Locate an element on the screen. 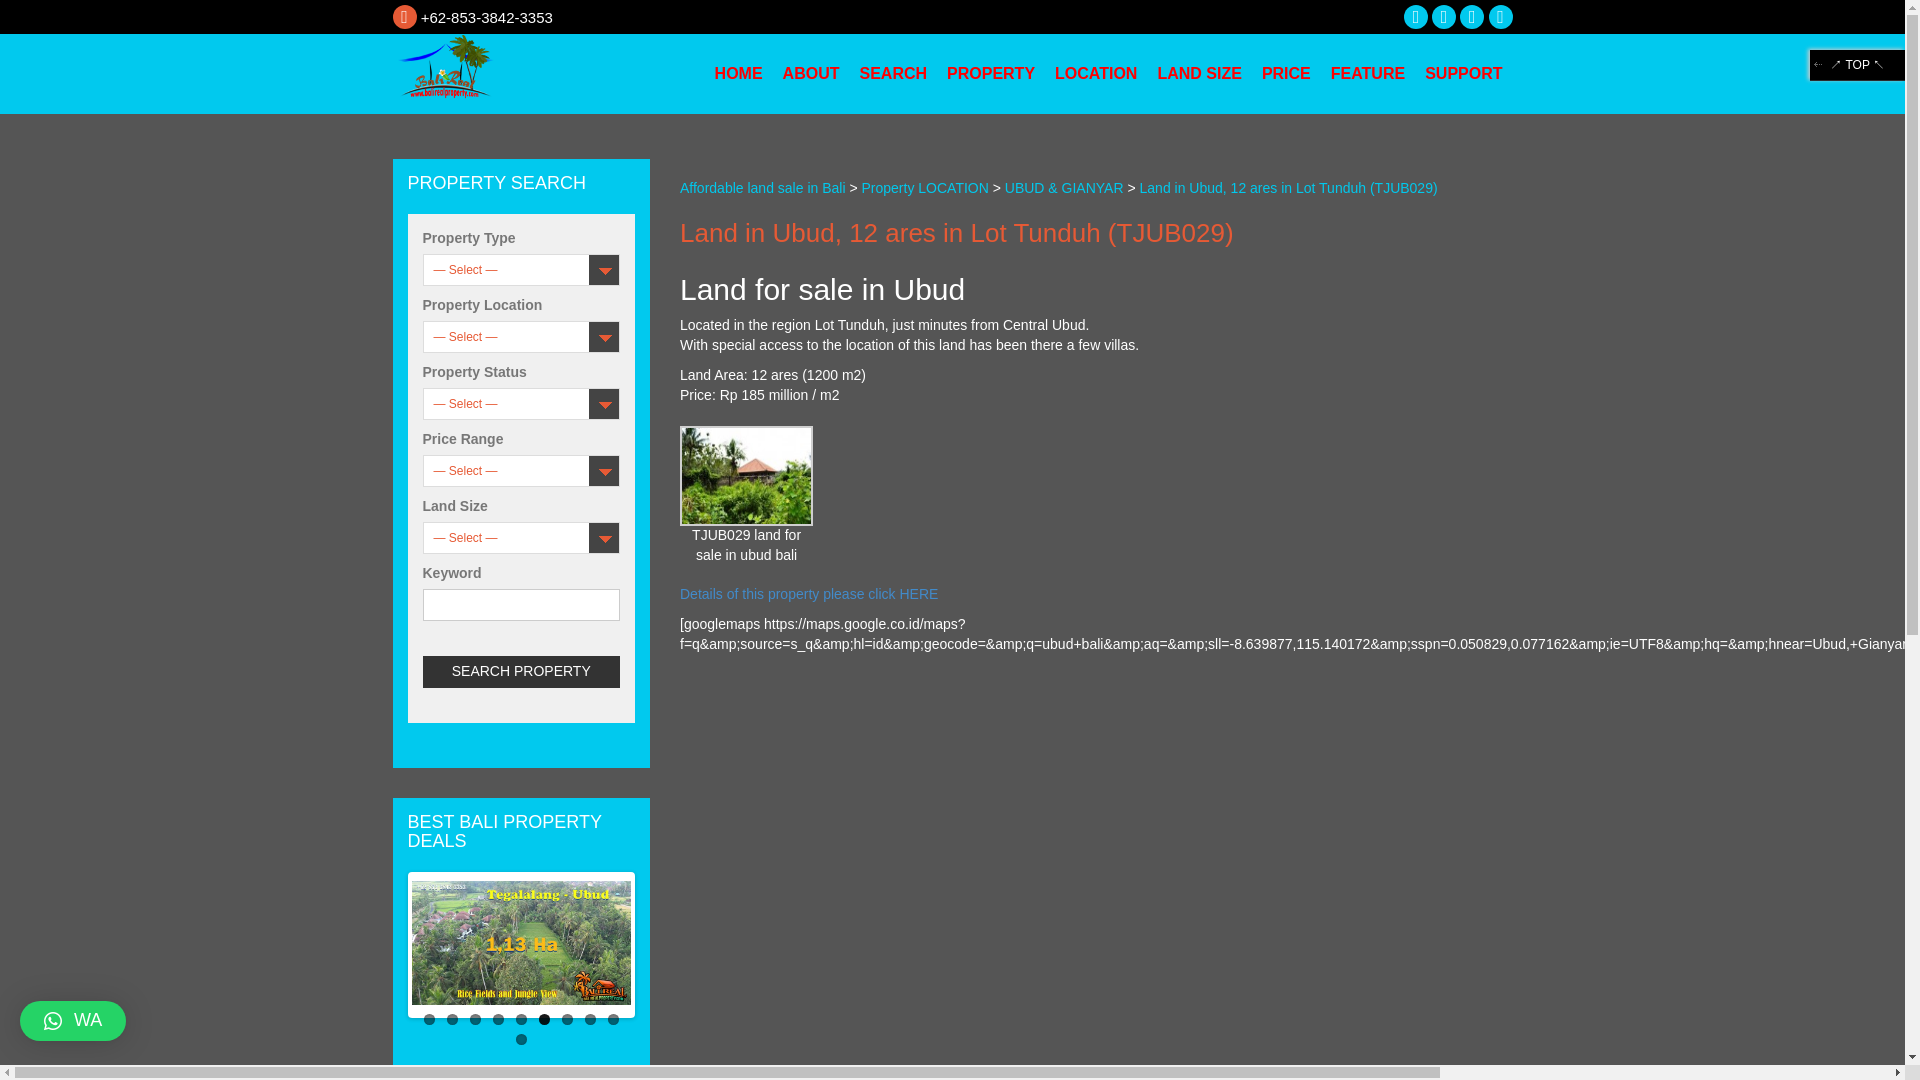 The image size is (1920, 1080). LinkedIn is located at coordinates (1500, 16).